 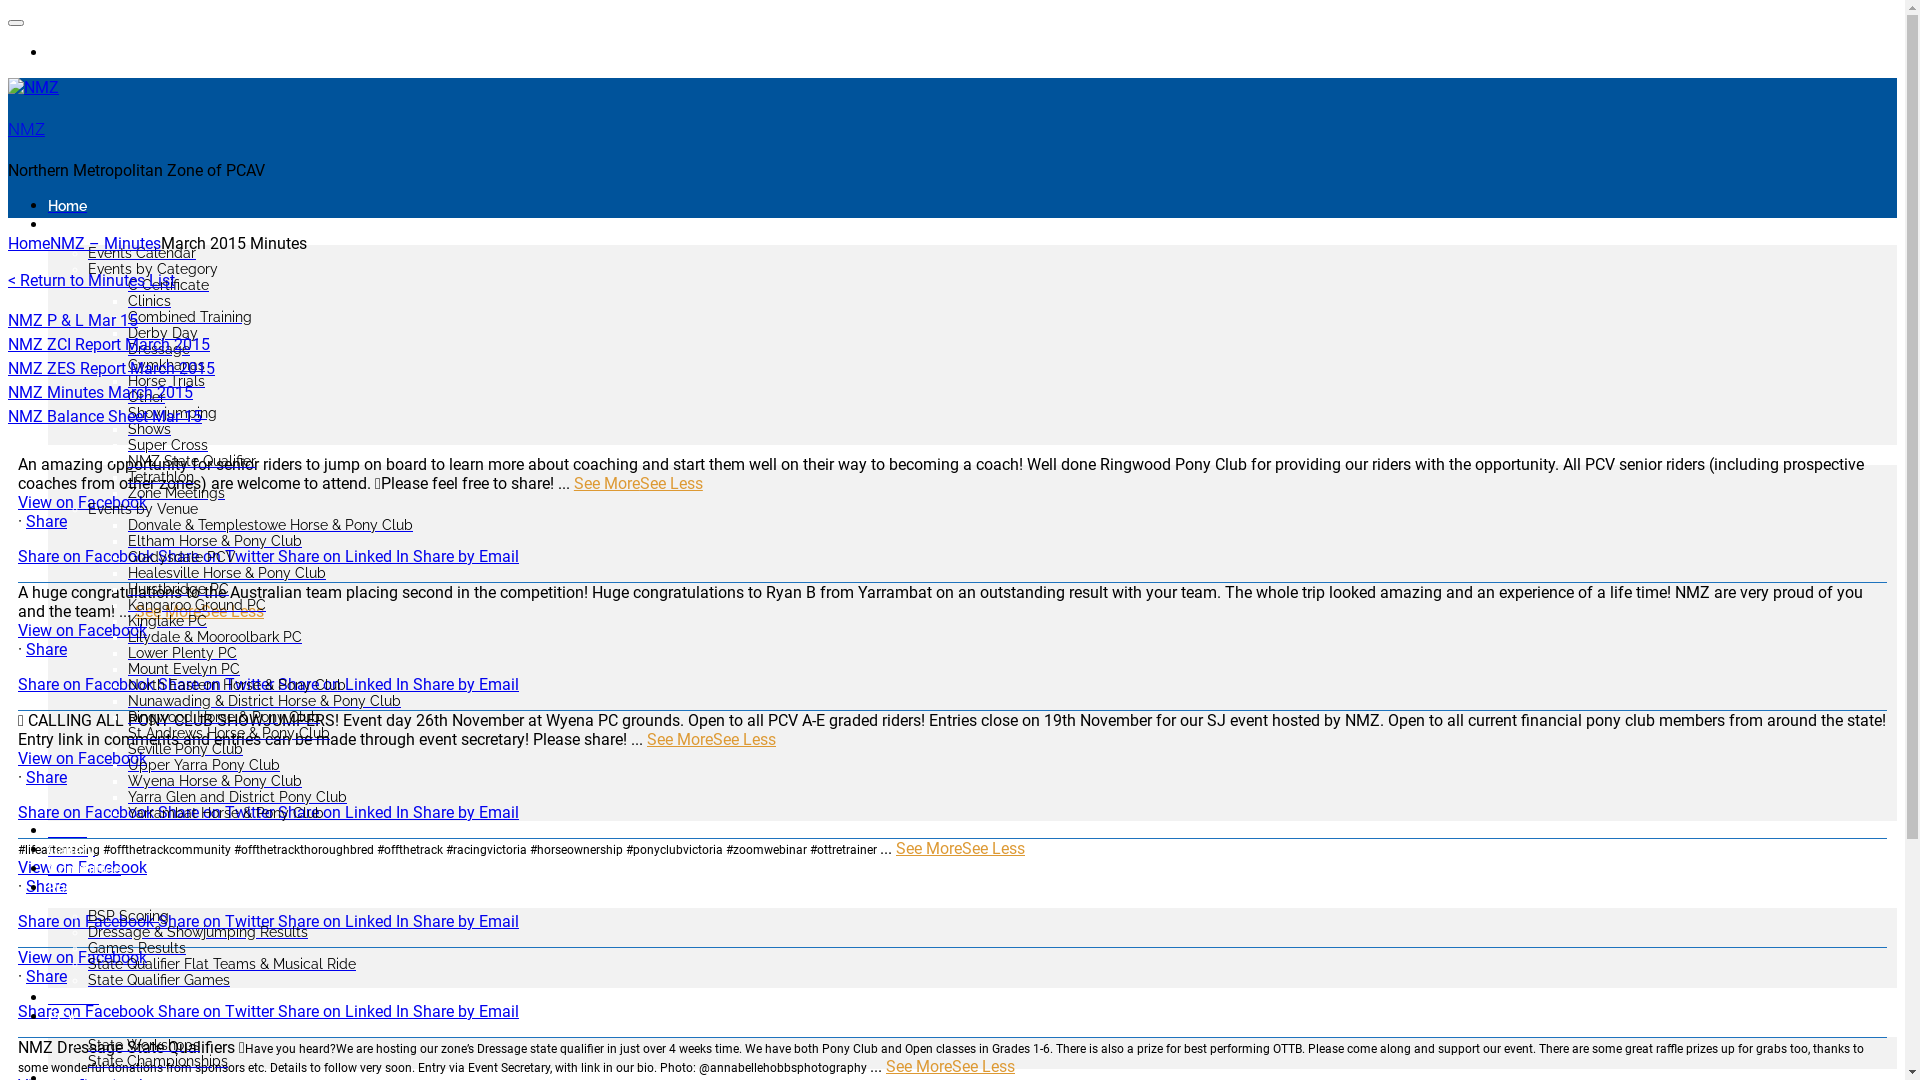 What do you see at coordinates (82, 502) in the screenshot?
I see `View on Facebook` at bounding box center [82, 502].